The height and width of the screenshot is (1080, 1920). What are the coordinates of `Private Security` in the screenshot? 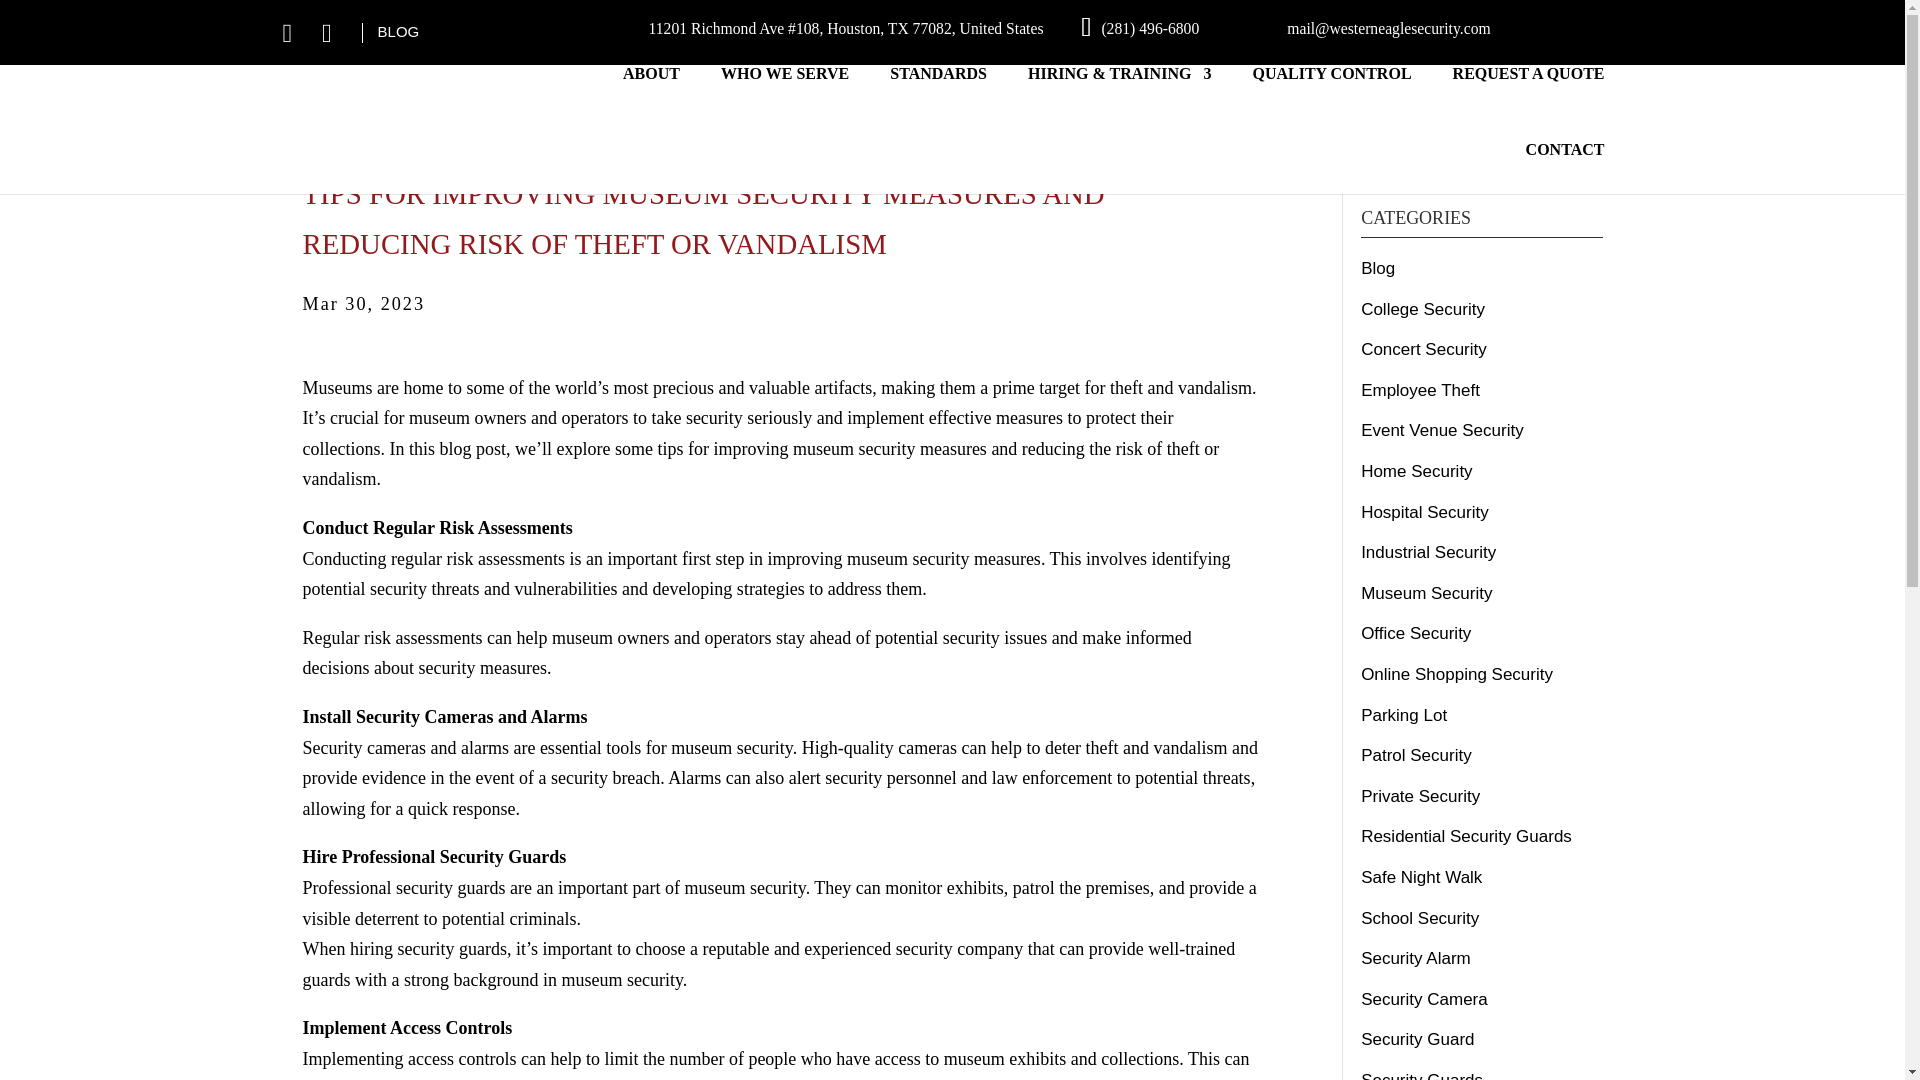 It's located at (1420, 796).